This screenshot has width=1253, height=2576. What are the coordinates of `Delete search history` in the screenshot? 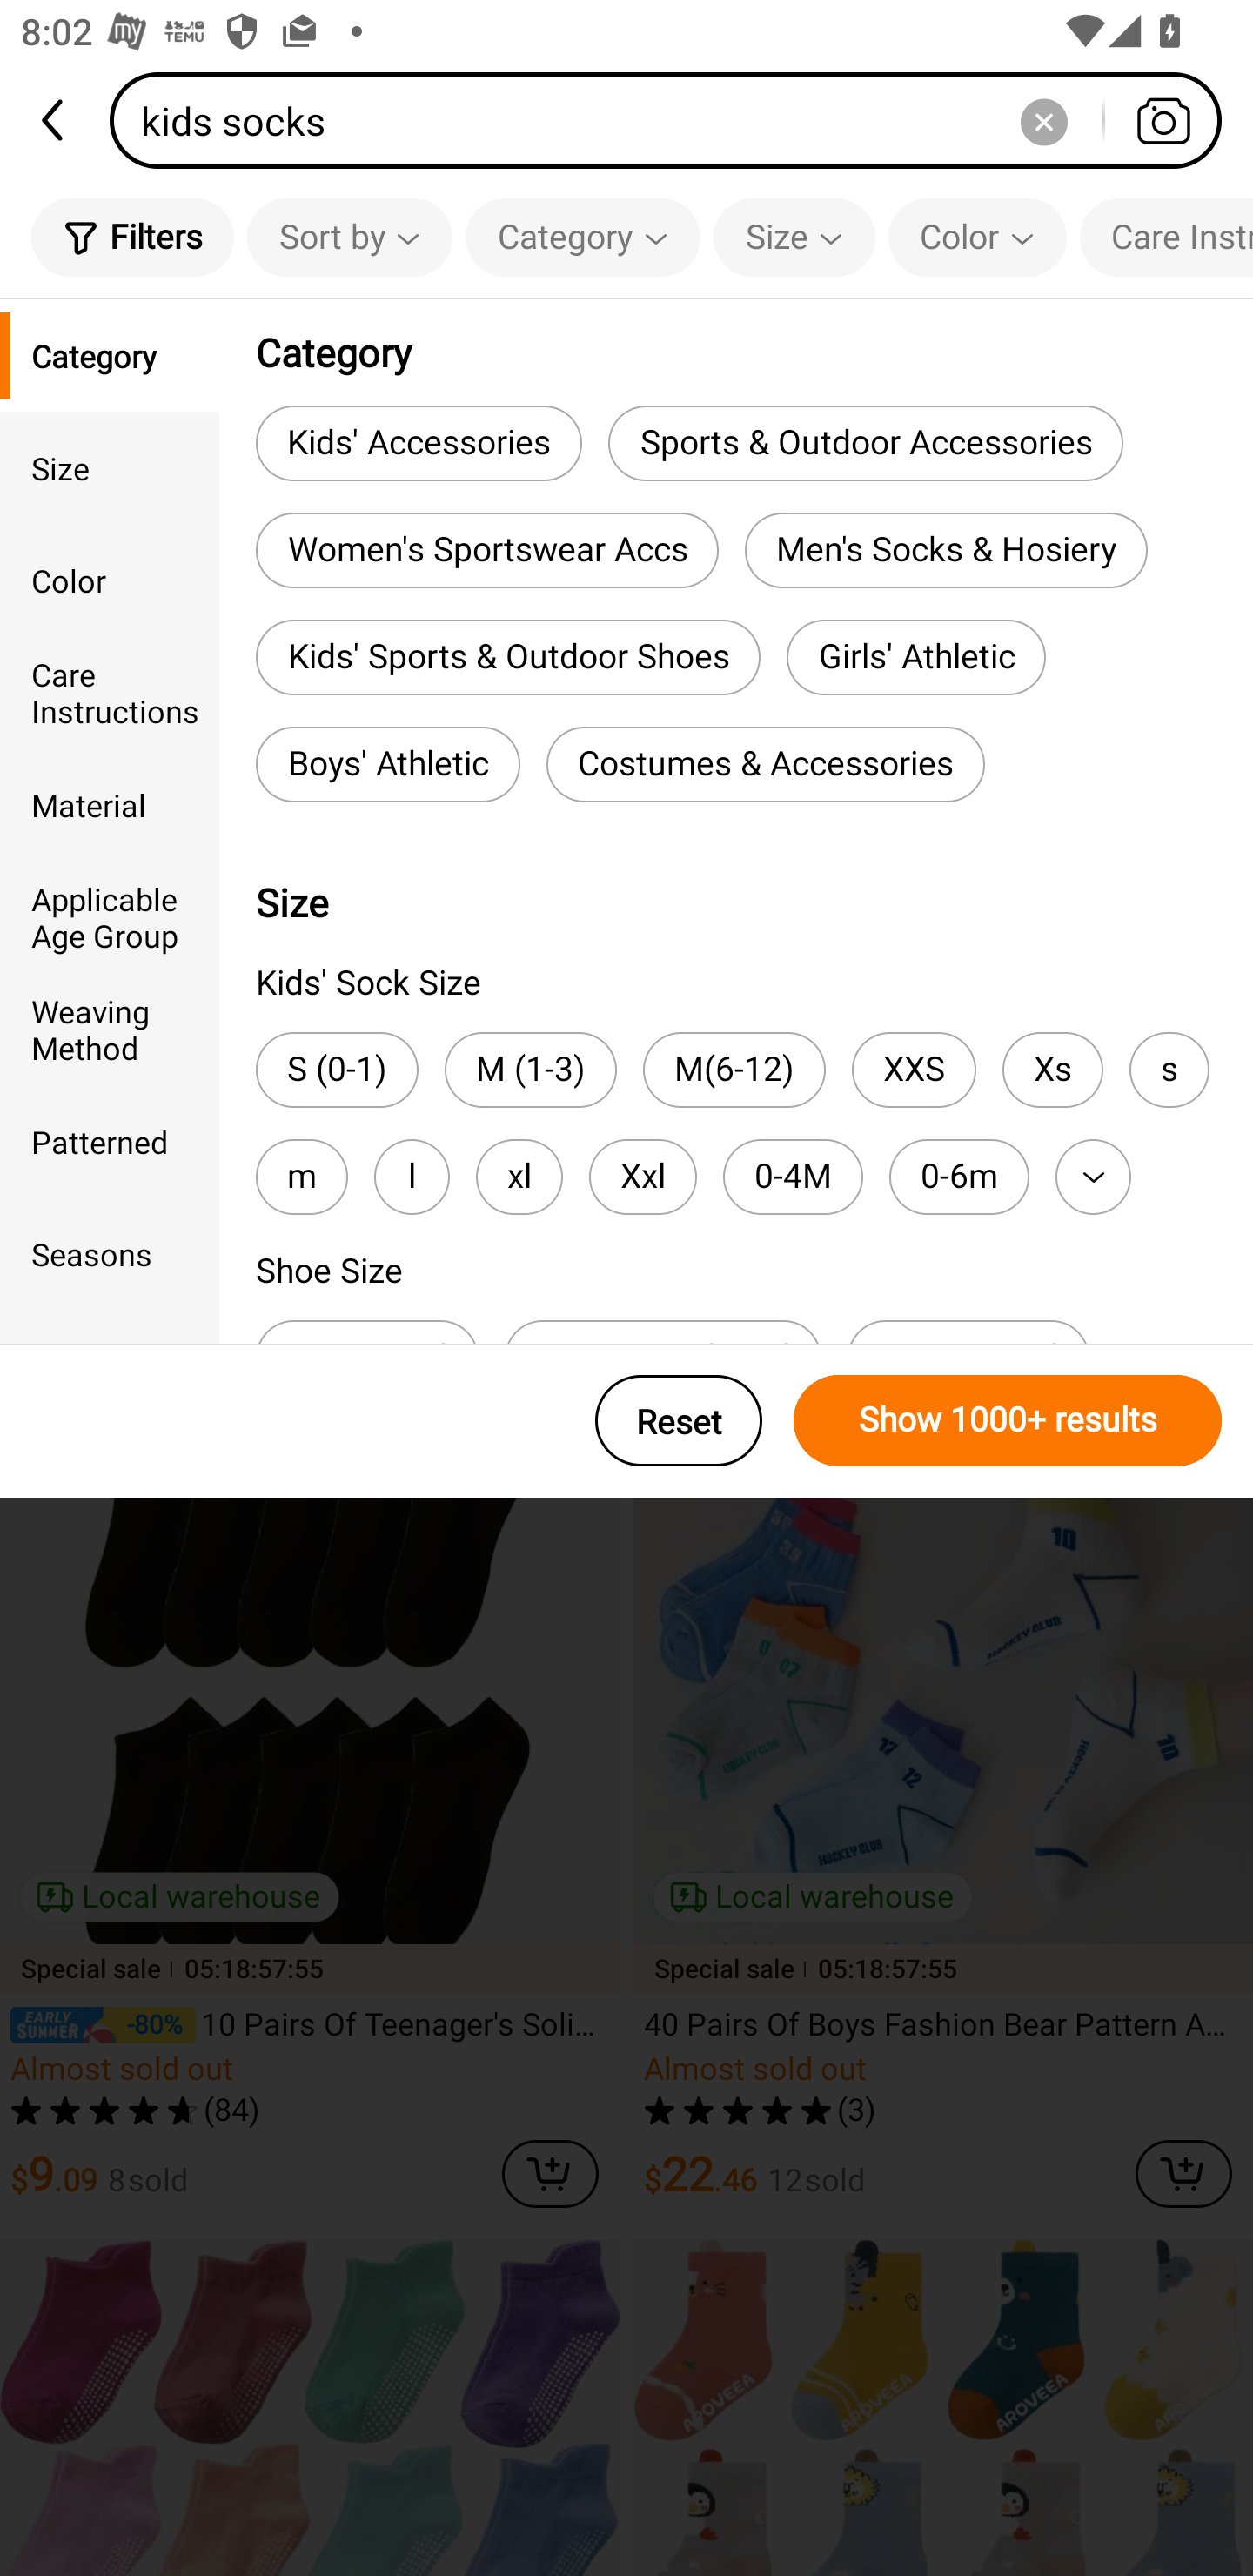 It's located at (1043, 120).